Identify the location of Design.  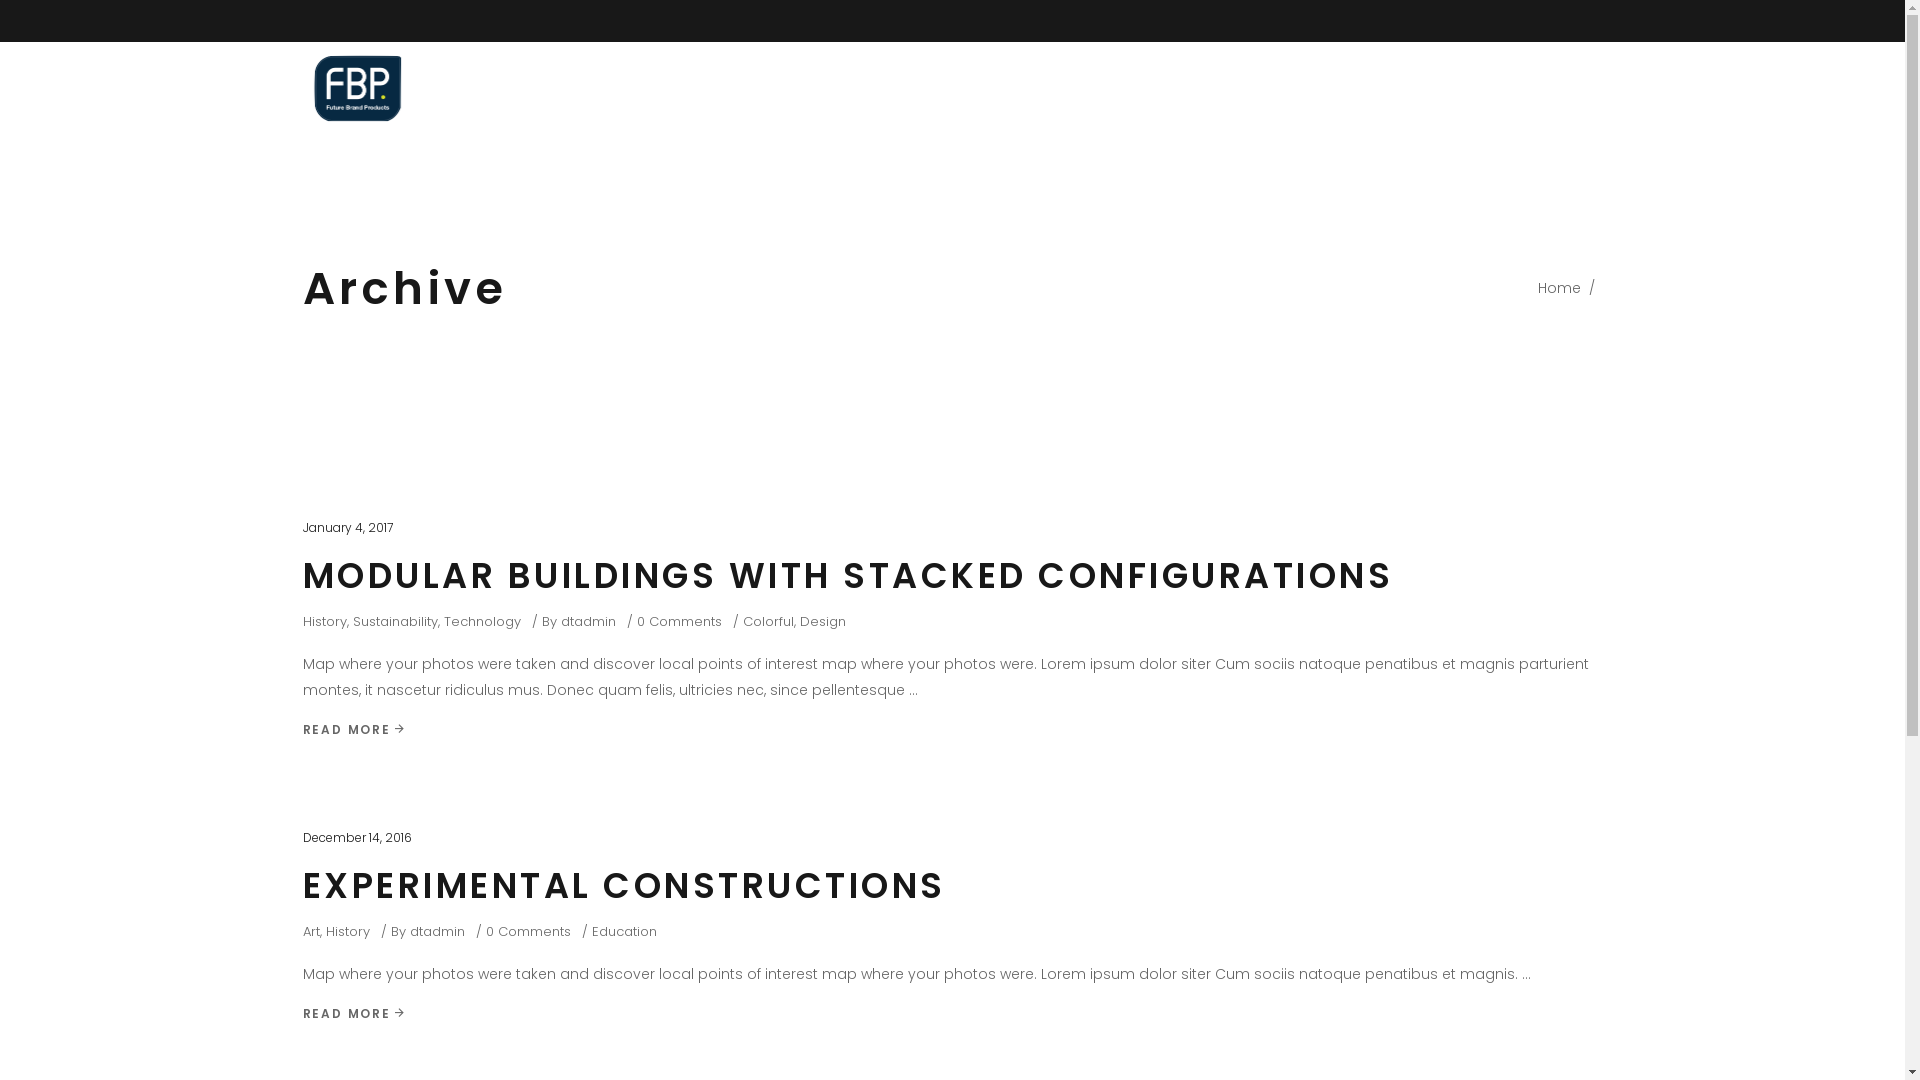
(823, 622).